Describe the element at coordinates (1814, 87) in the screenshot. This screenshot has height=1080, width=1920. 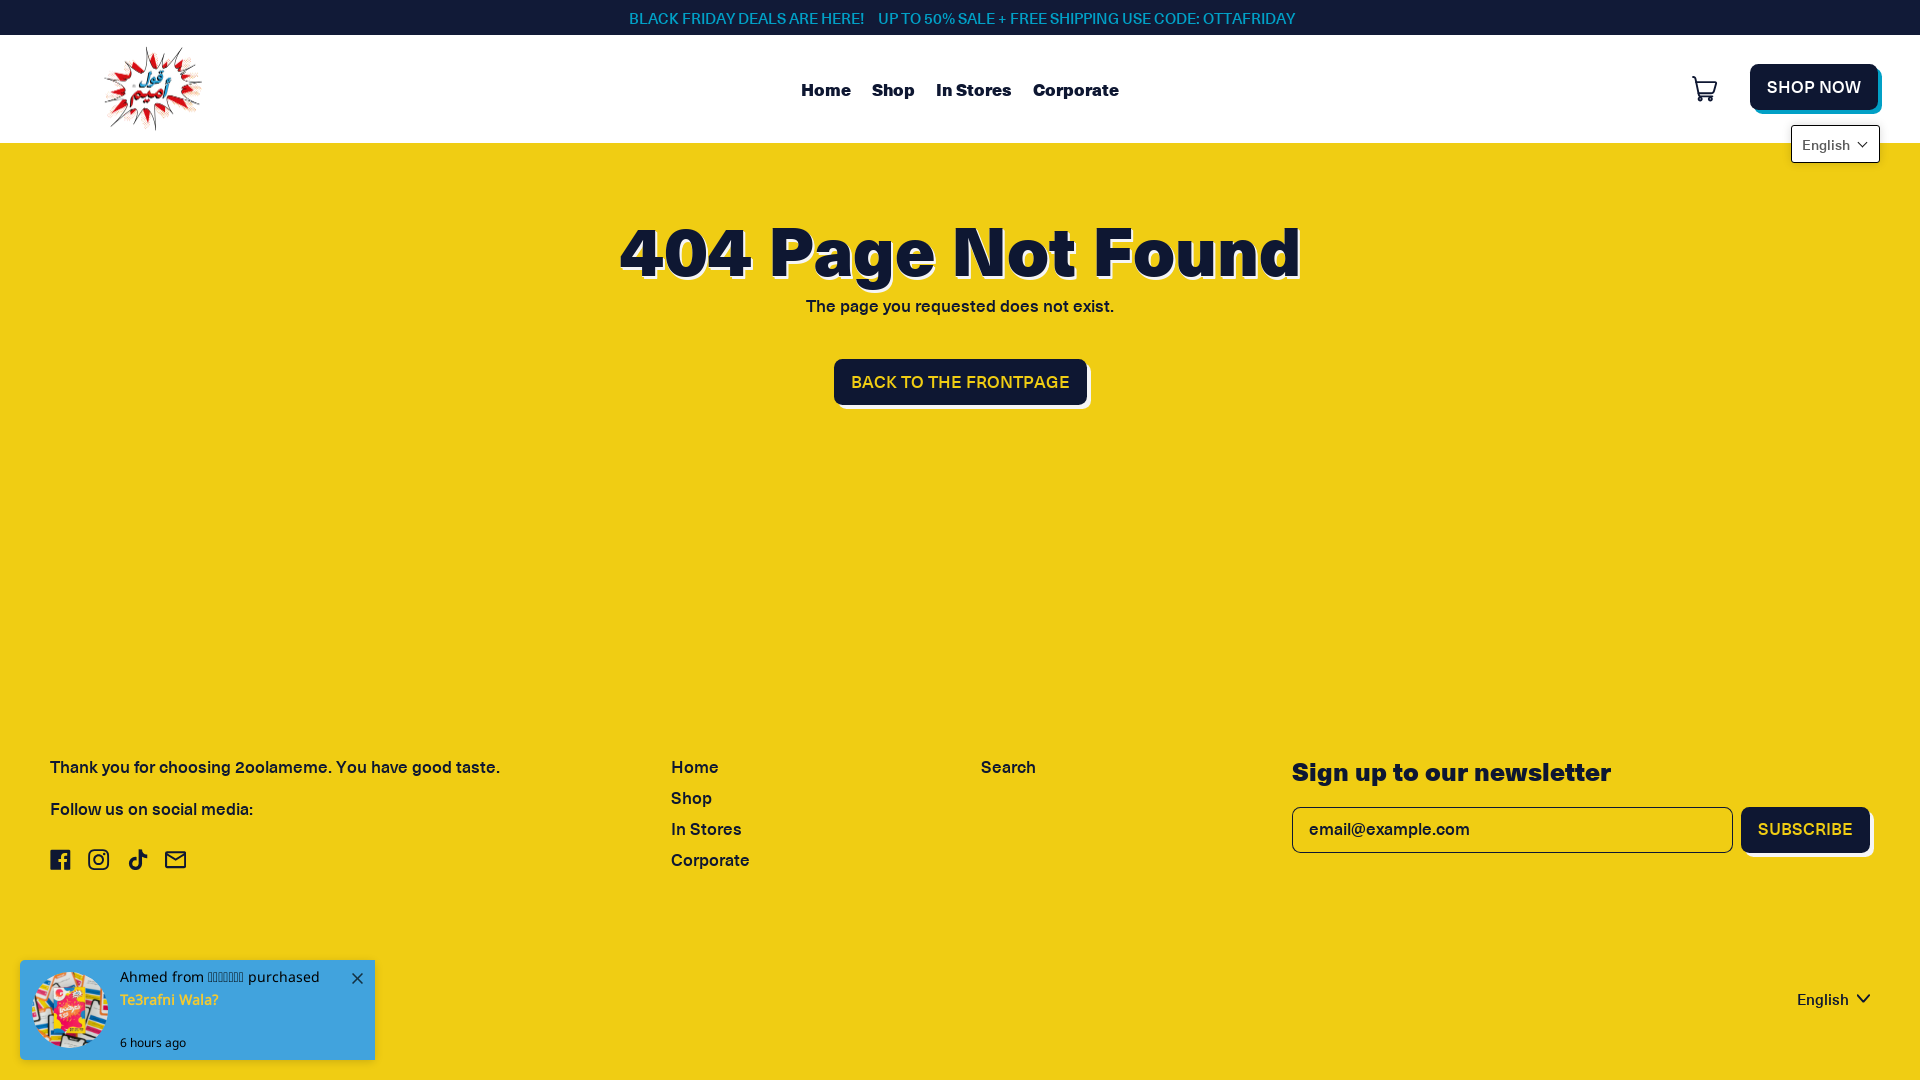
I see `SHOP NOW` at that location.